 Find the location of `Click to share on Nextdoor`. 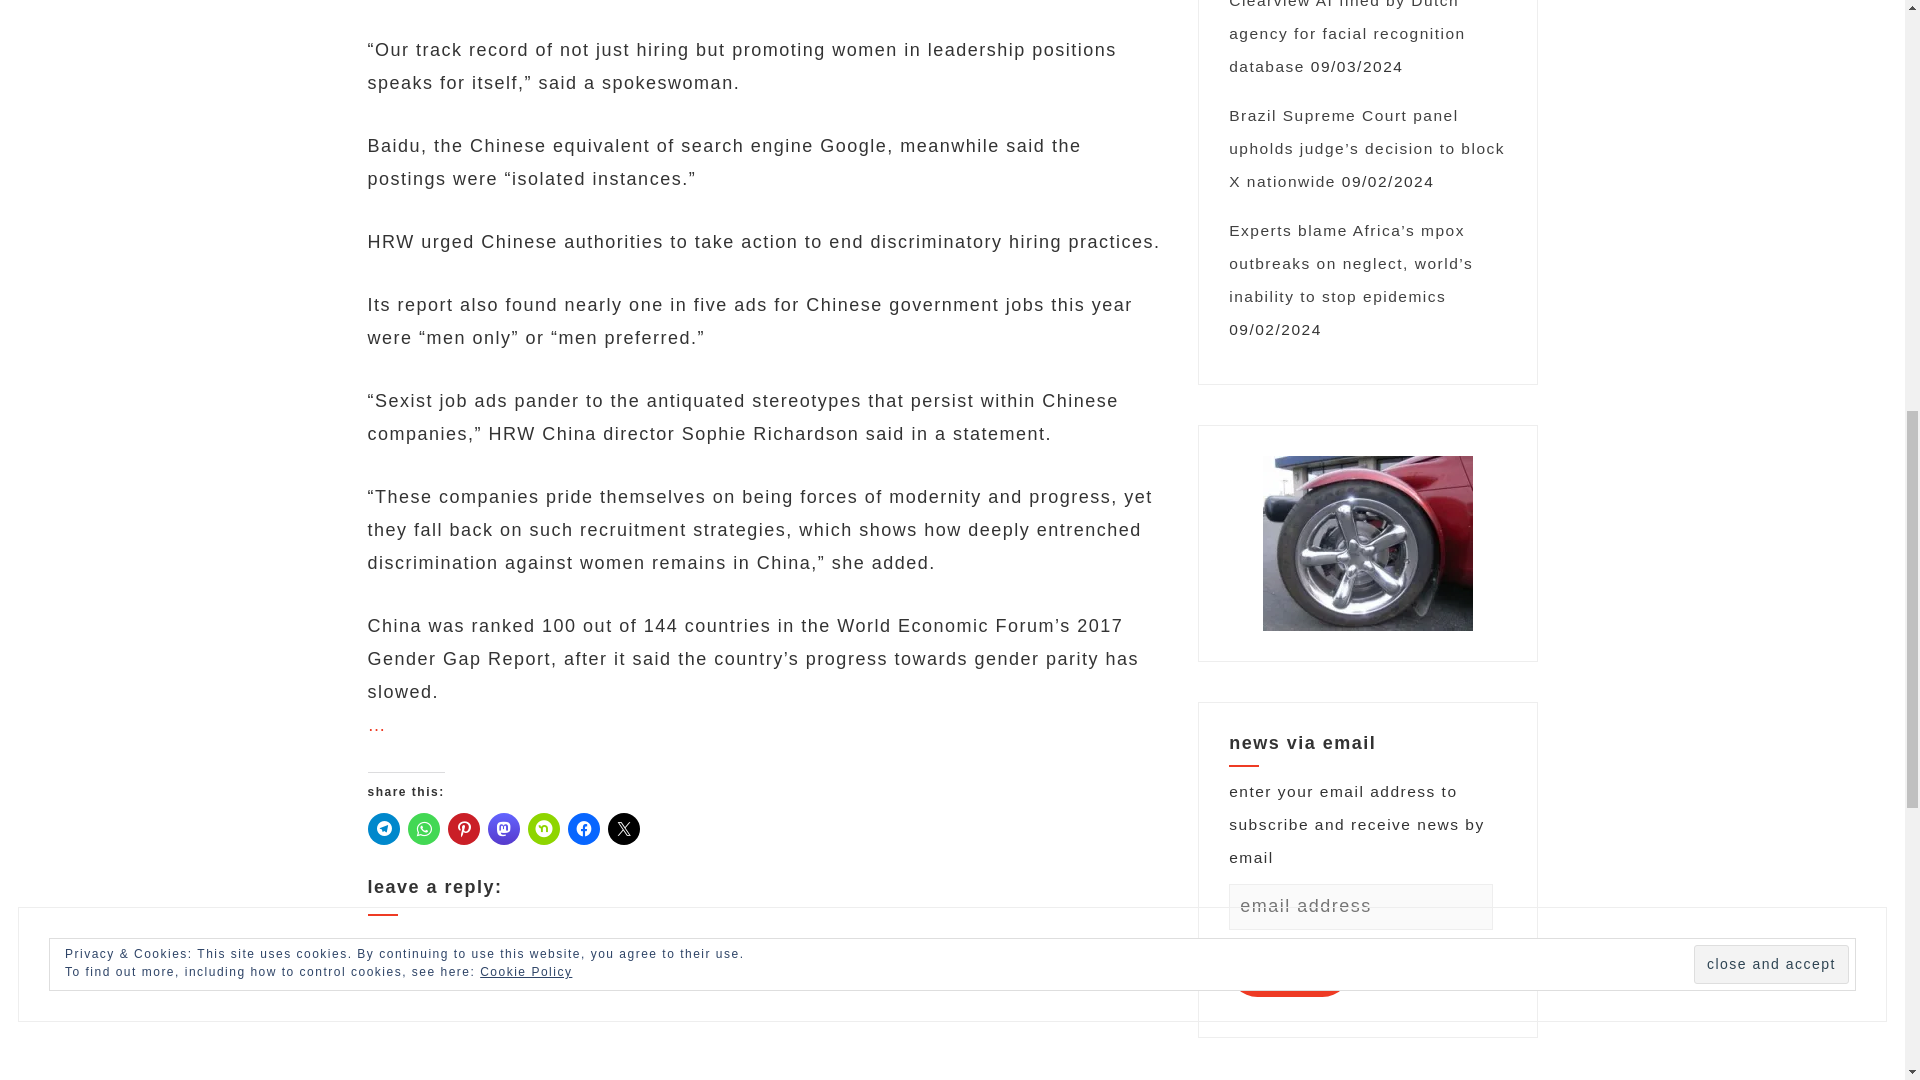

Click to share on Nextdoor is located at coordinates (544, 828).